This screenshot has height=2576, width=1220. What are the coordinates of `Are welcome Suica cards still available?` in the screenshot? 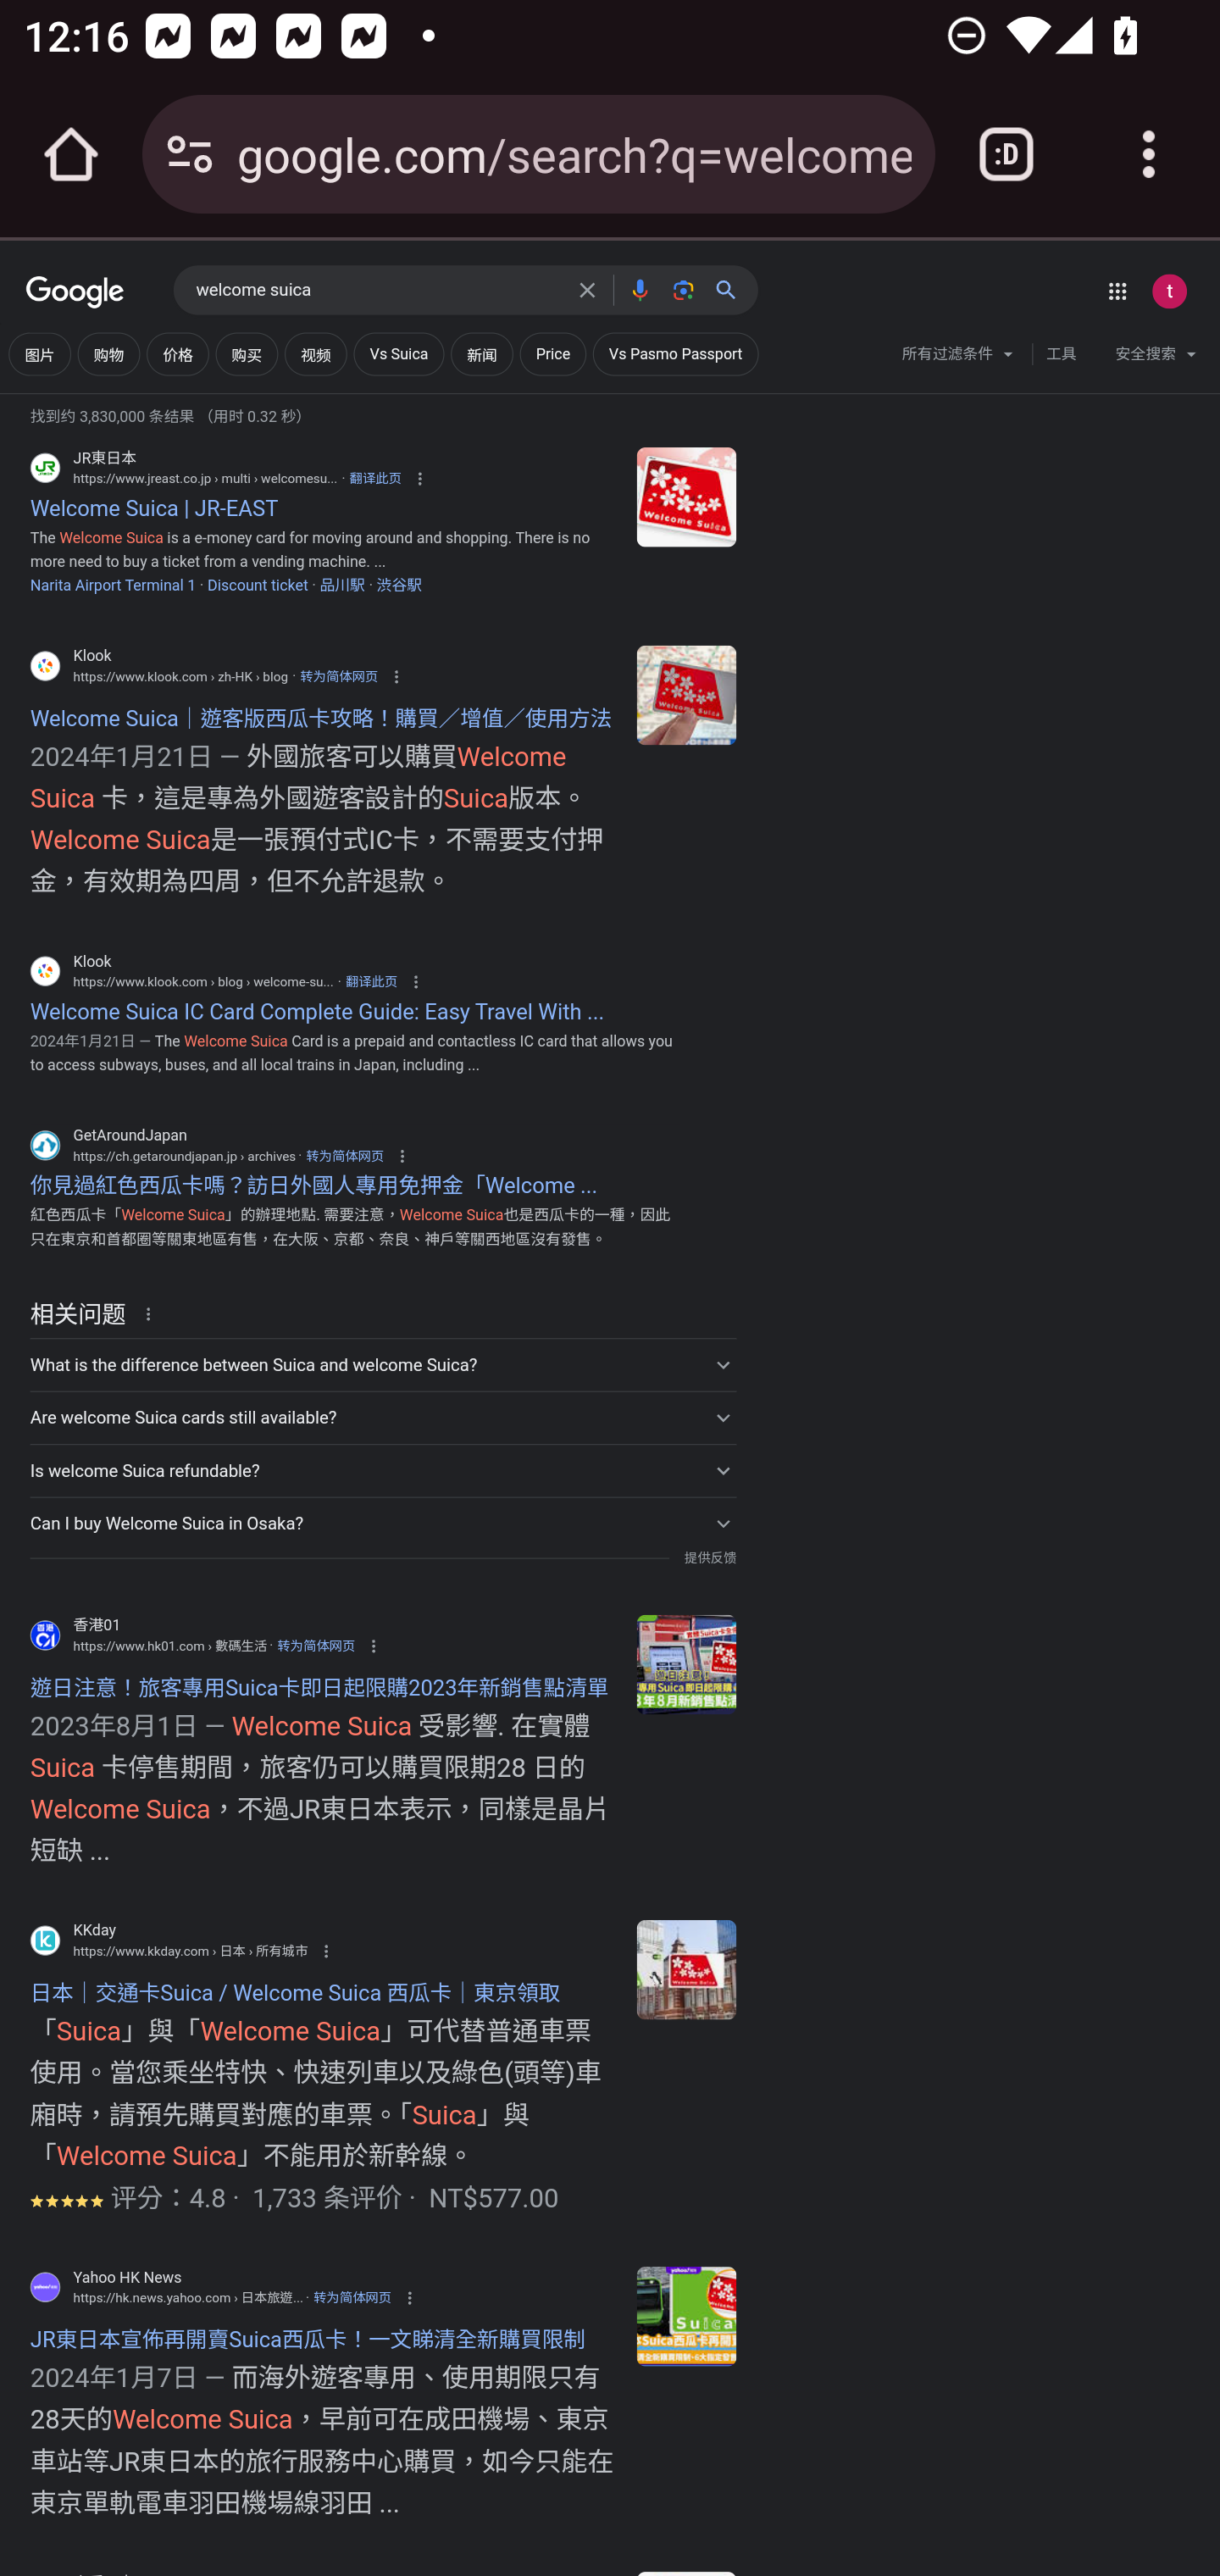 It's located at (382, 1418).